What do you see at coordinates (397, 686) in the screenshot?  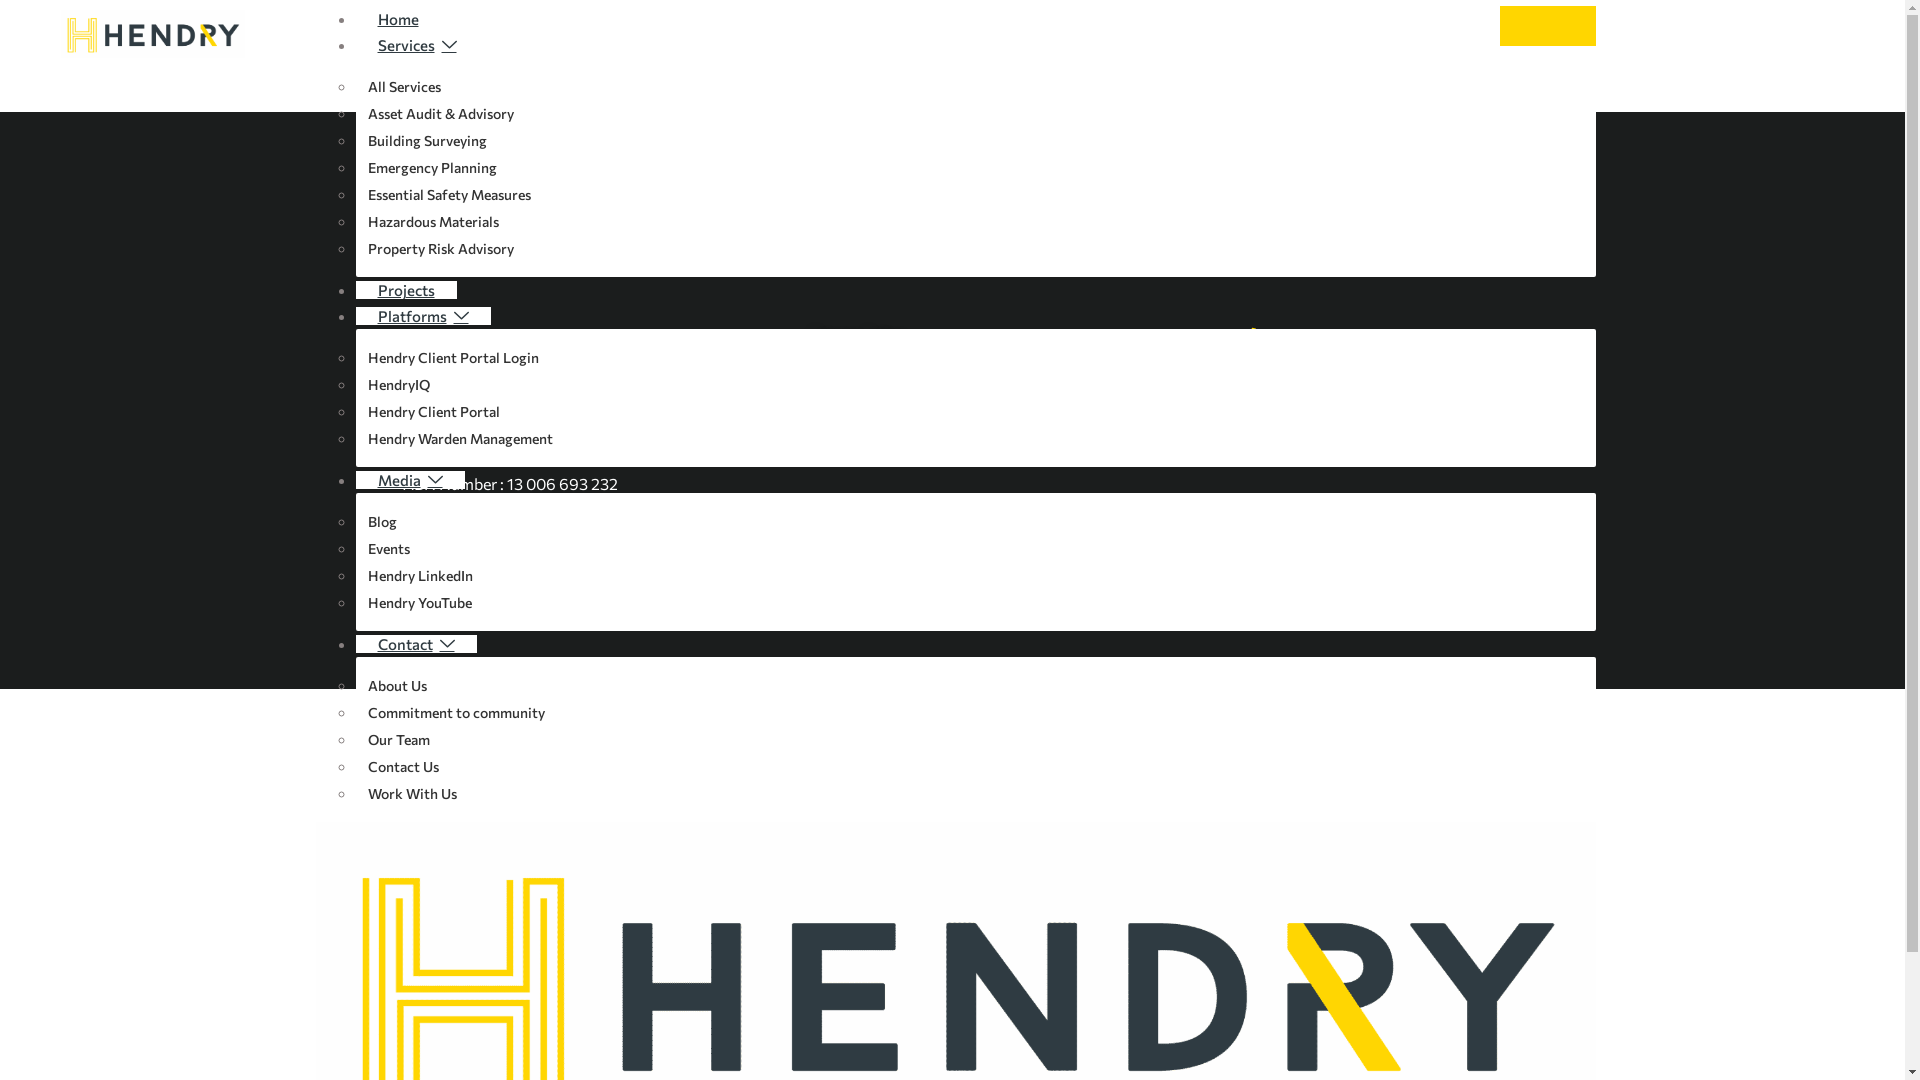 I see `About Us` at bounding box center [397, 686].